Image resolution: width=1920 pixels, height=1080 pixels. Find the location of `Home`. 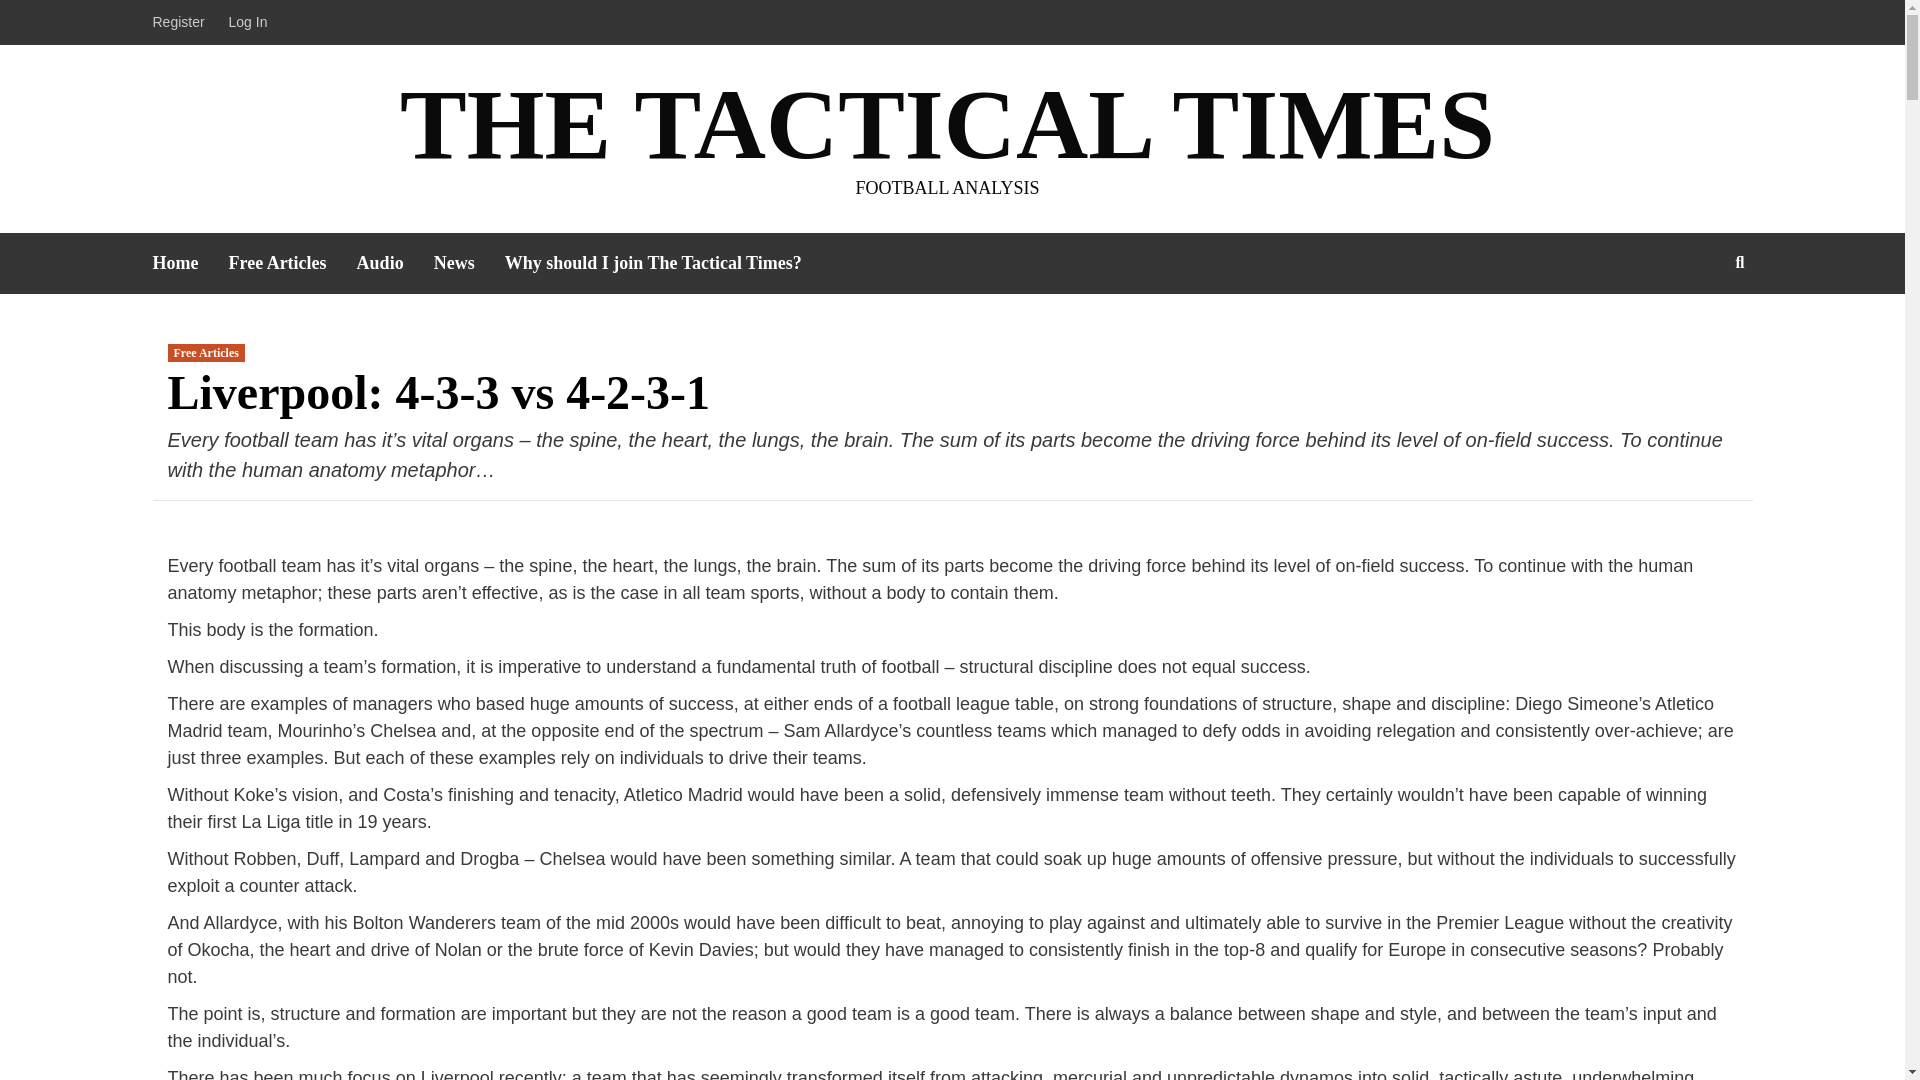

Home is located at coordinates (190, 263).